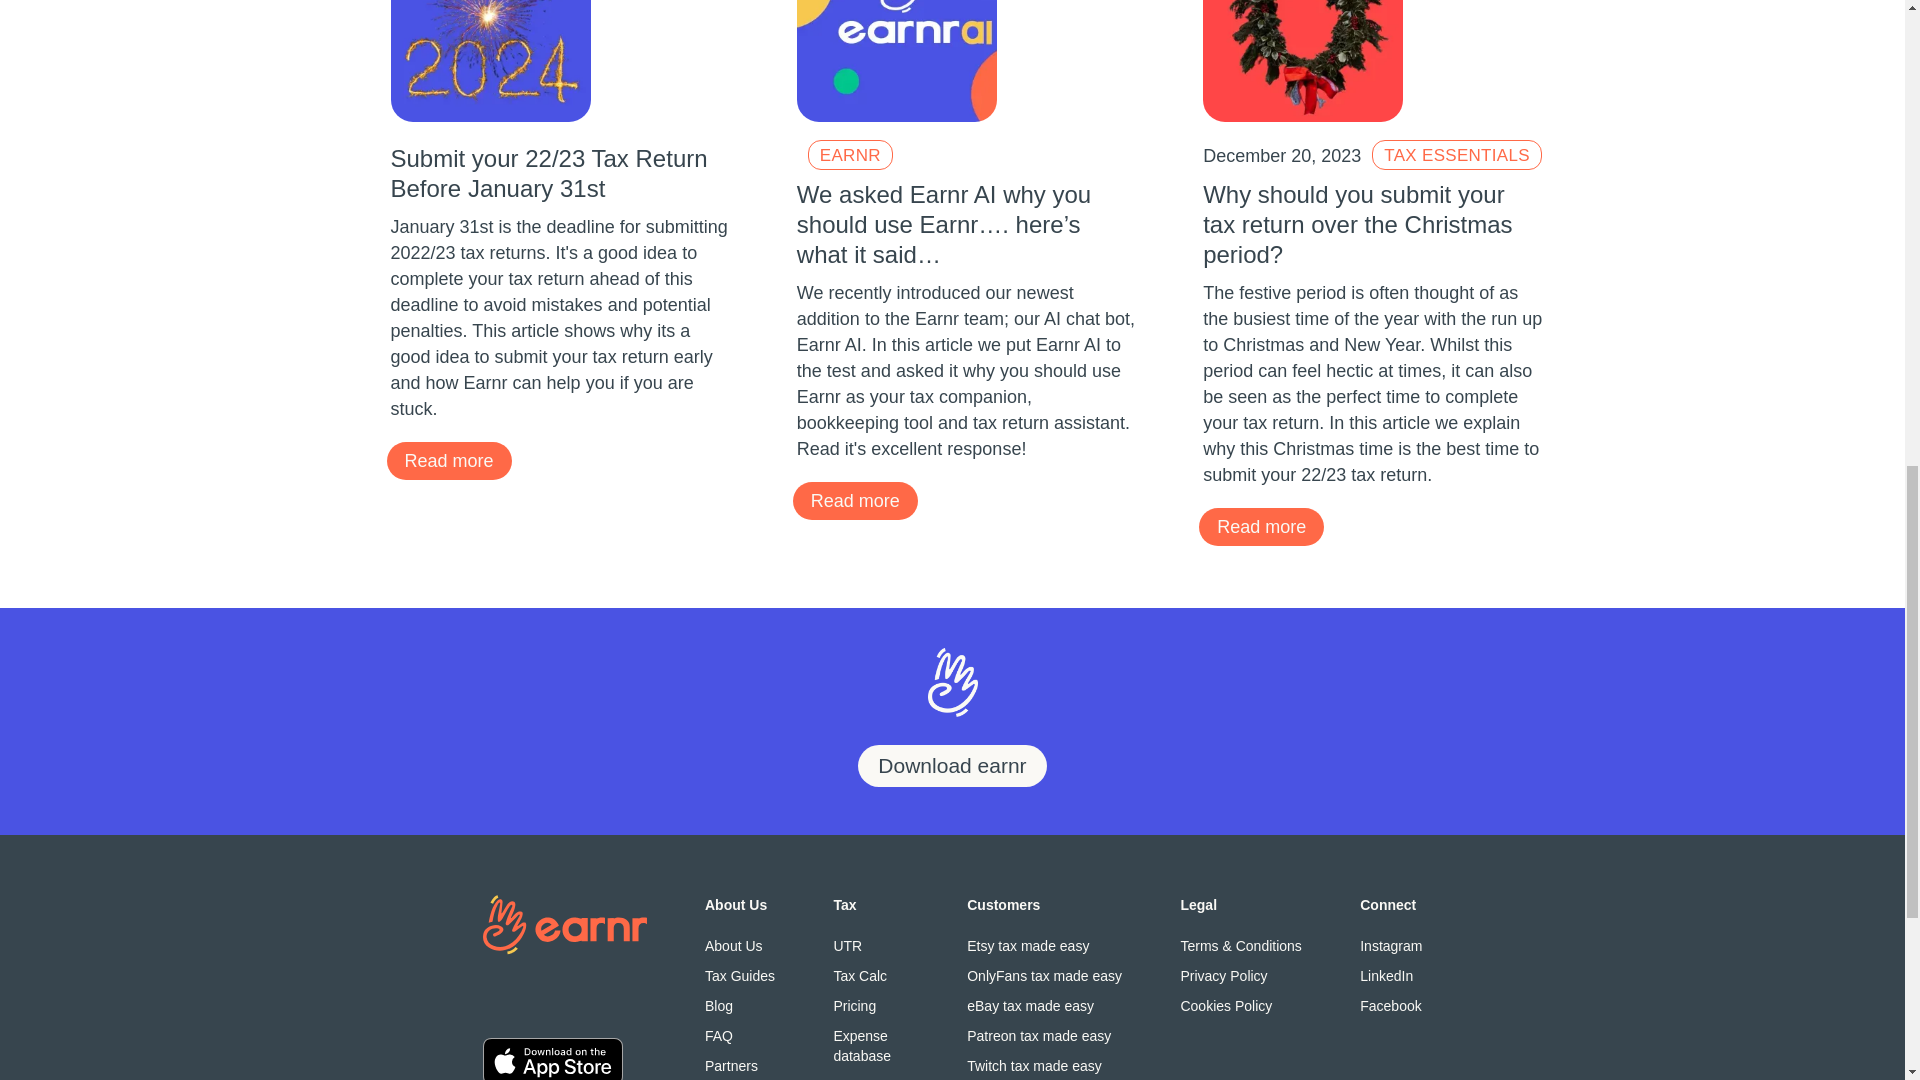 Image resolution: width=1920 pixels, height=1080 pixels. I want to click on Download earnr, so click(952, 766).